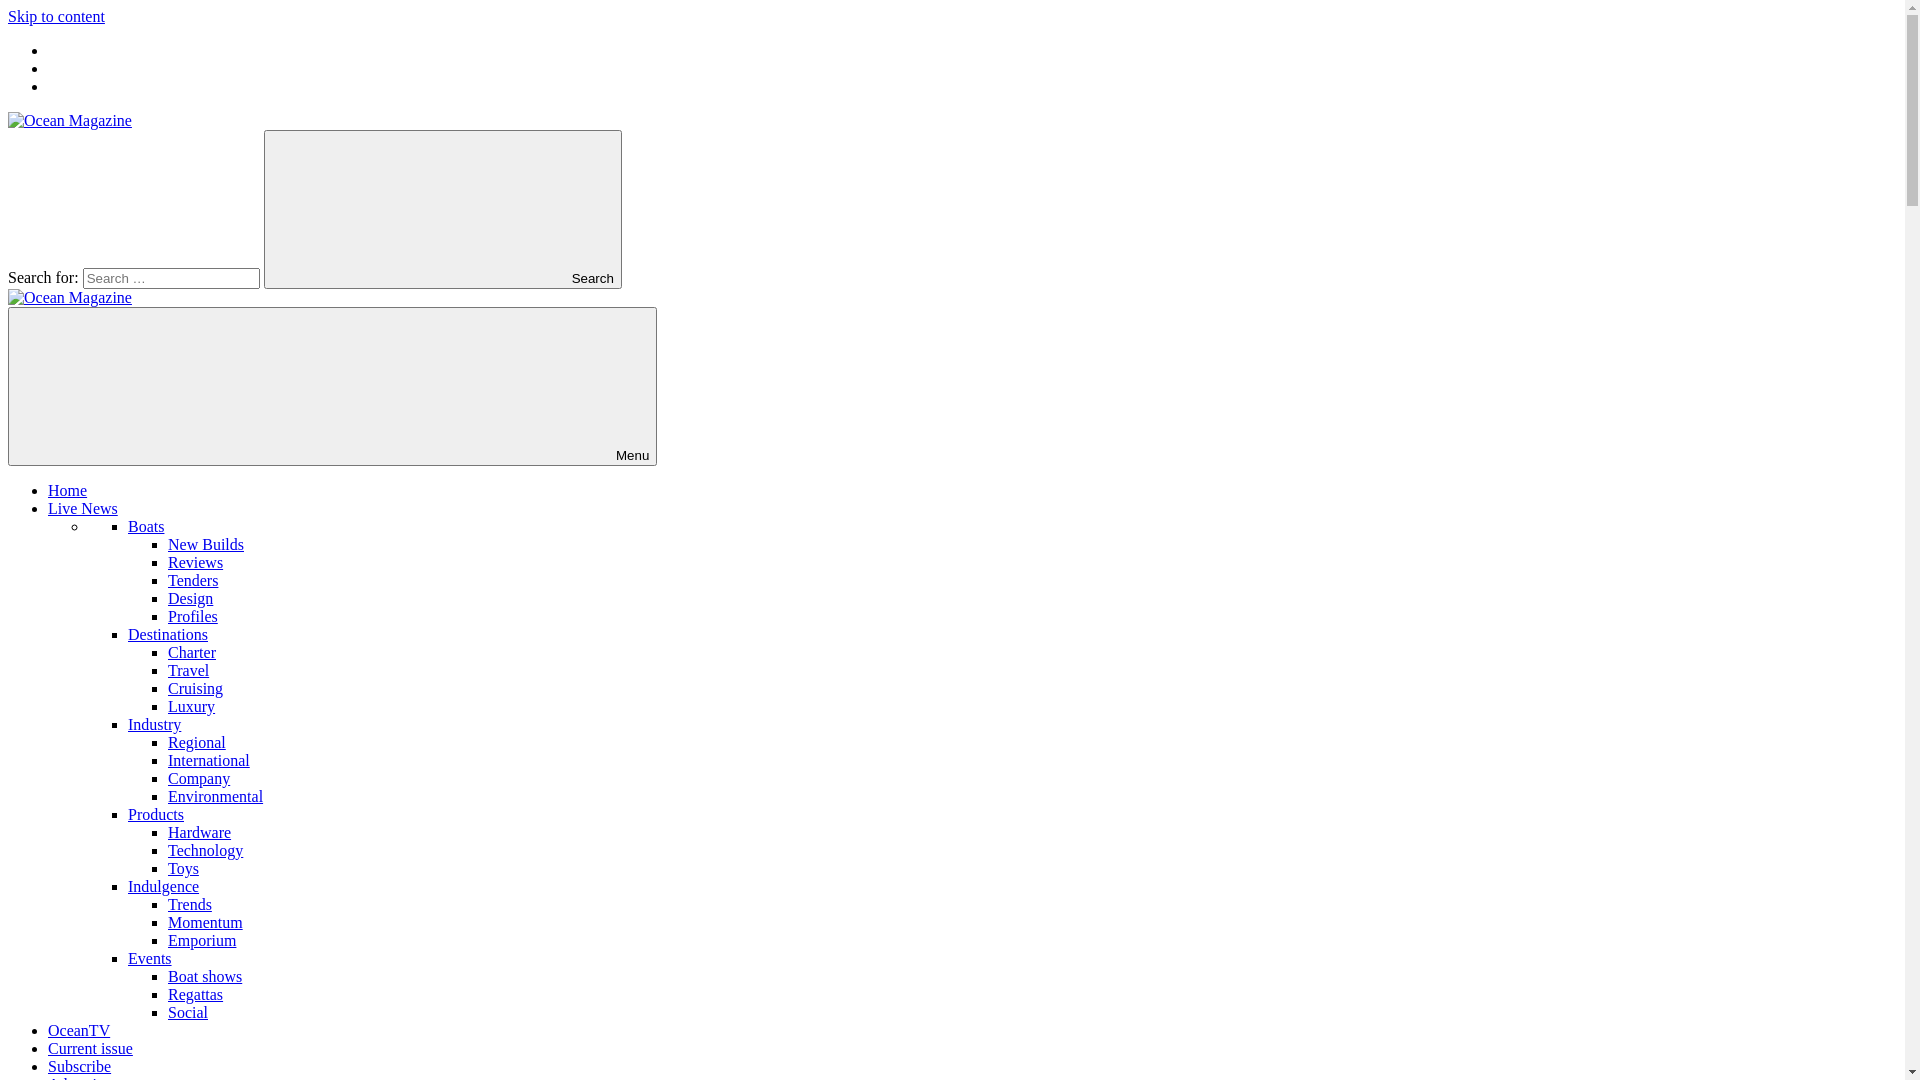 This screenshot has height=1080, width=1920. Describe the element at coordinates (199, 778) in the screenshot. I see `Company` at that location.